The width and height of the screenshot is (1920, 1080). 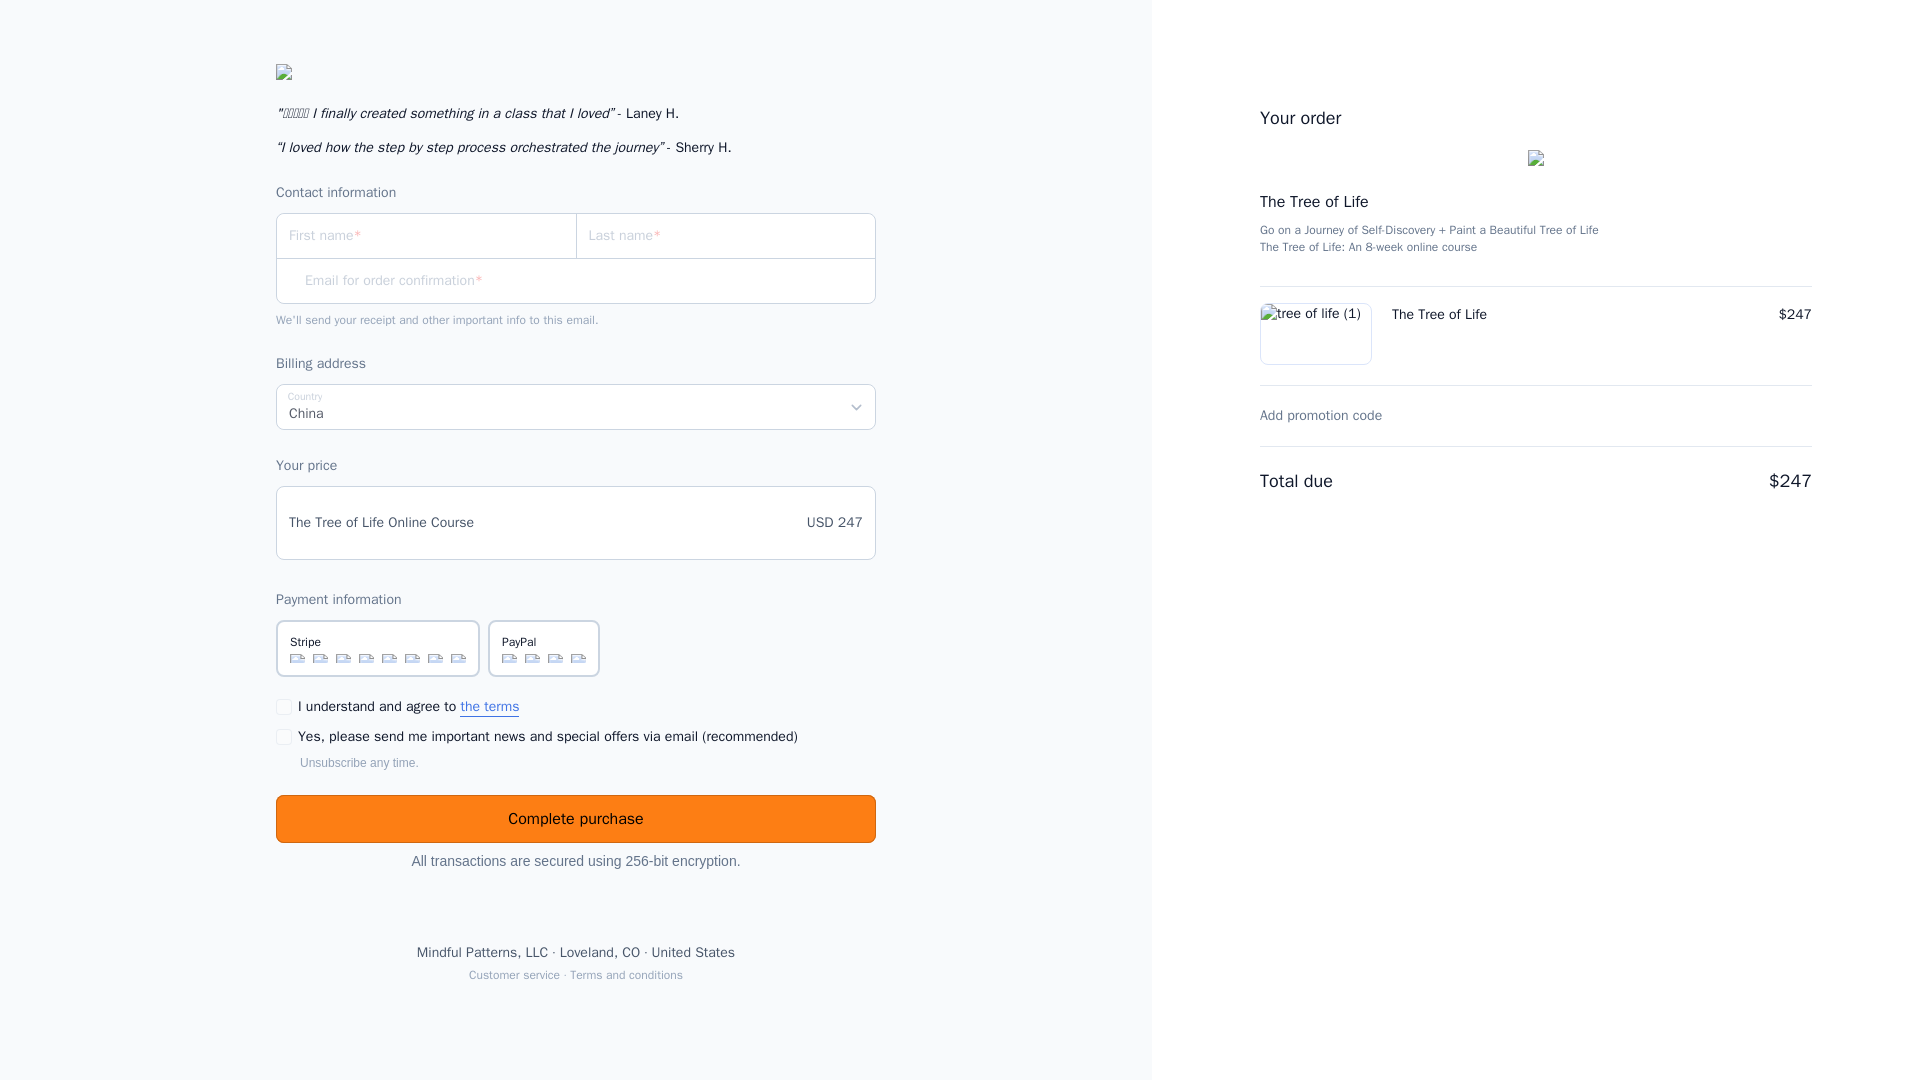 What do you see at coordinates (508, 648) in the screenshot?
I see `pp-280814` at bounding box center [508, 648].